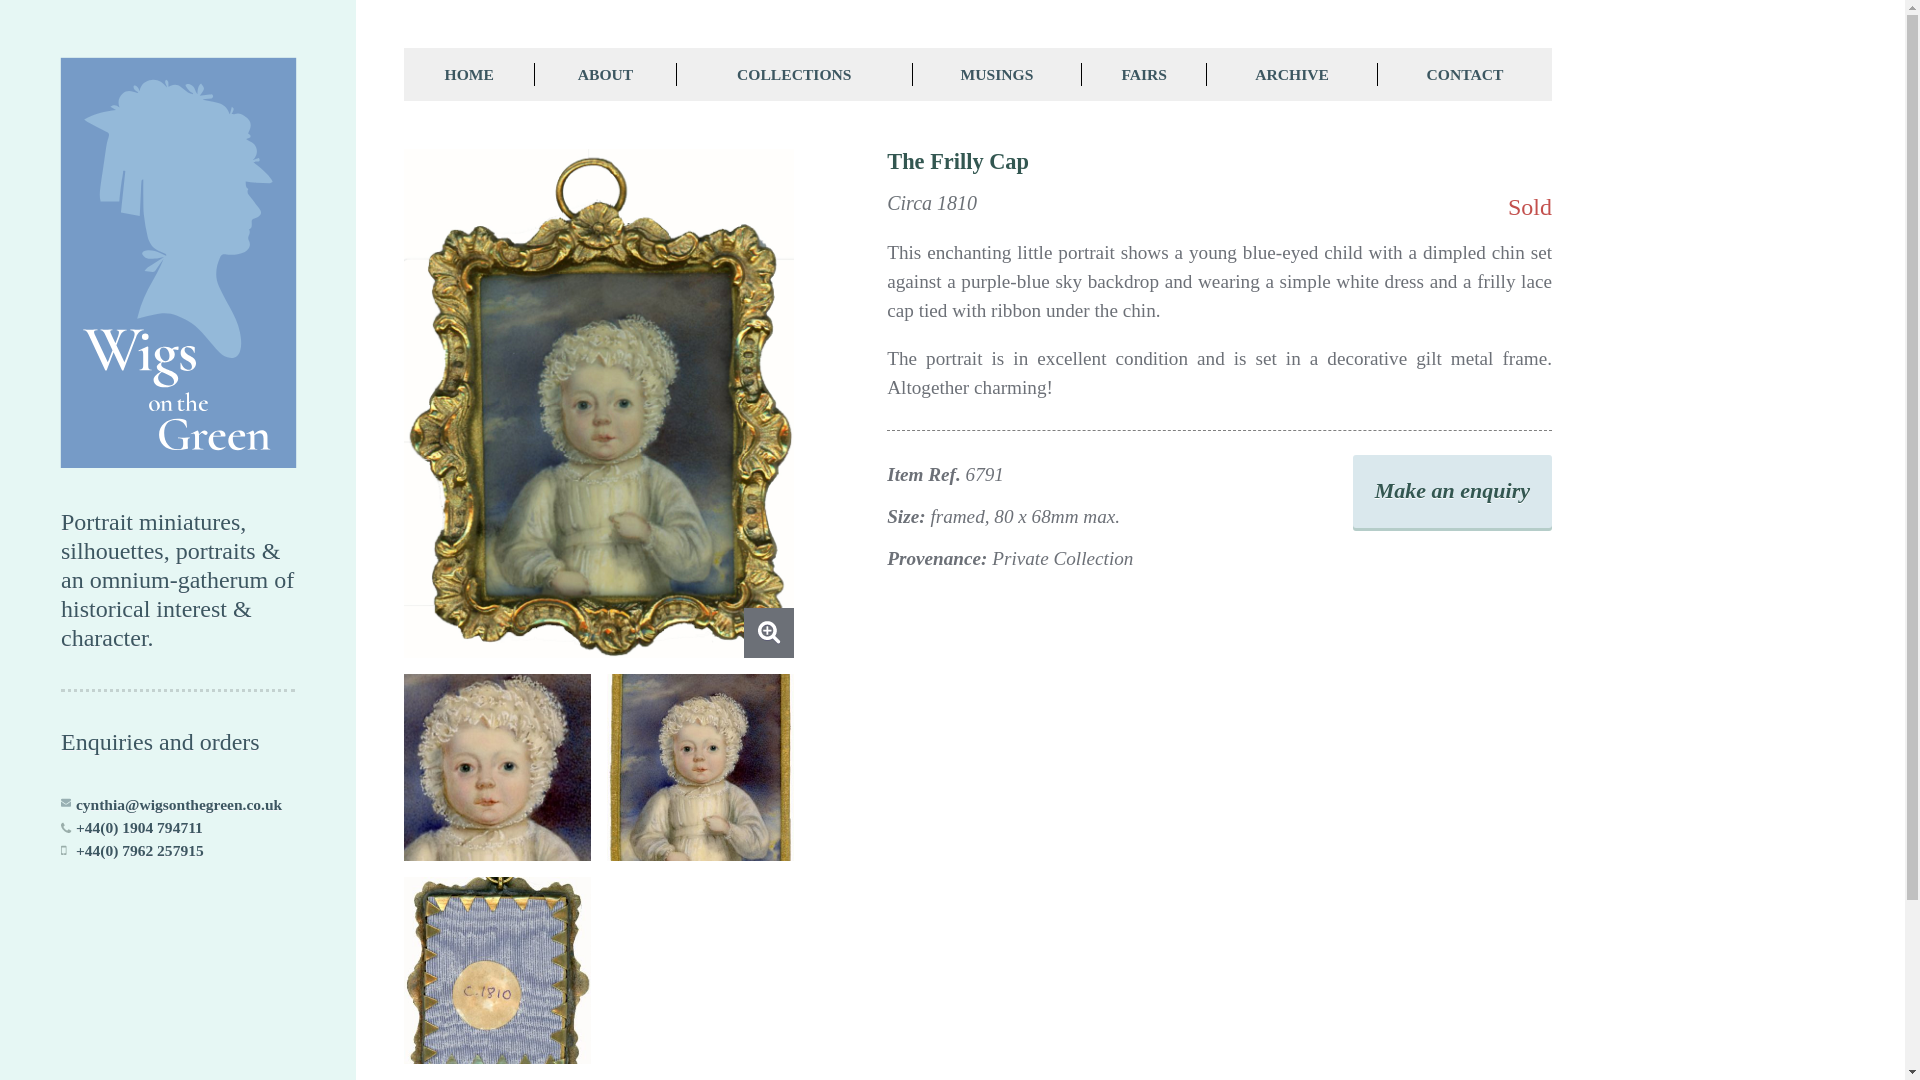 The image size is (1920, 1080). What do you see at coordinates (1292, 74) in the screenshot?
I see `ARCHIVE` at bounding box center [1292, 74].